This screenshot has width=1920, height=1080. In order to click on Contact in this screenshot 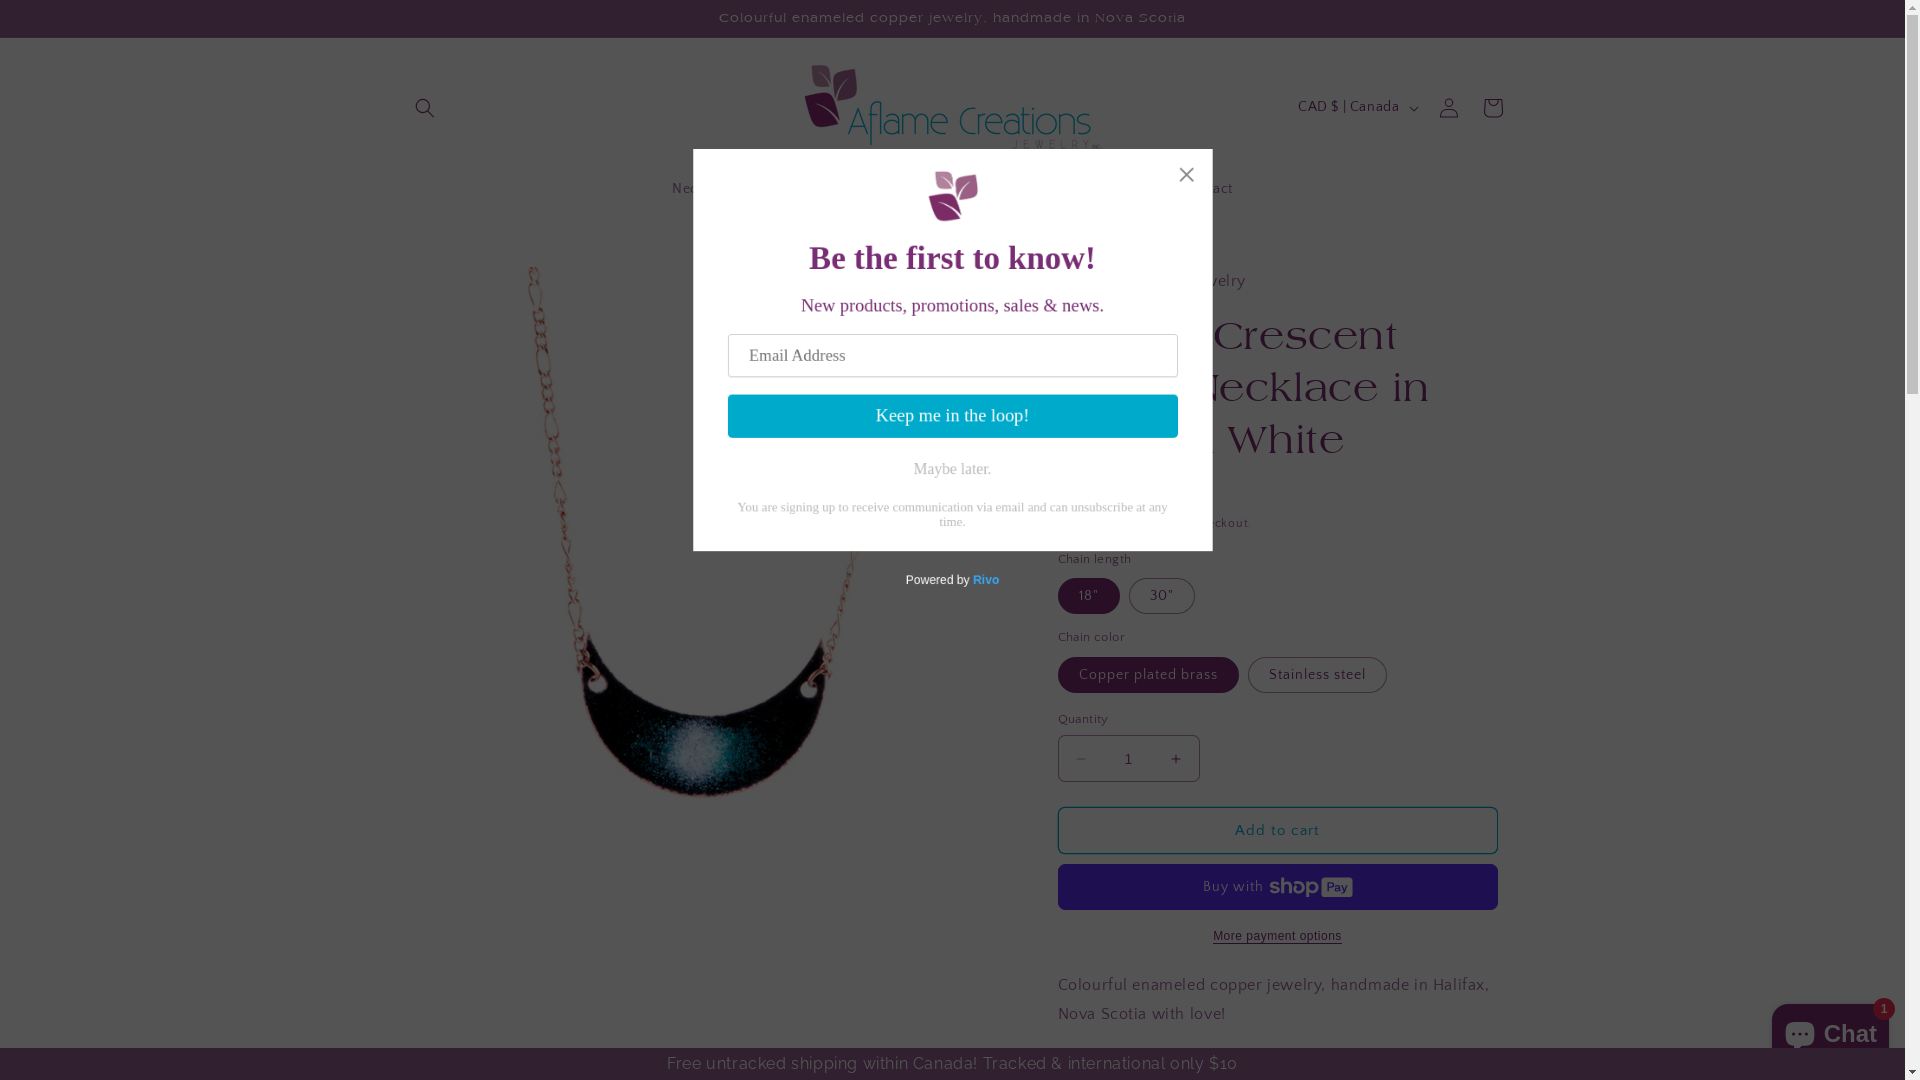, I will do `click(1208, 189)`.